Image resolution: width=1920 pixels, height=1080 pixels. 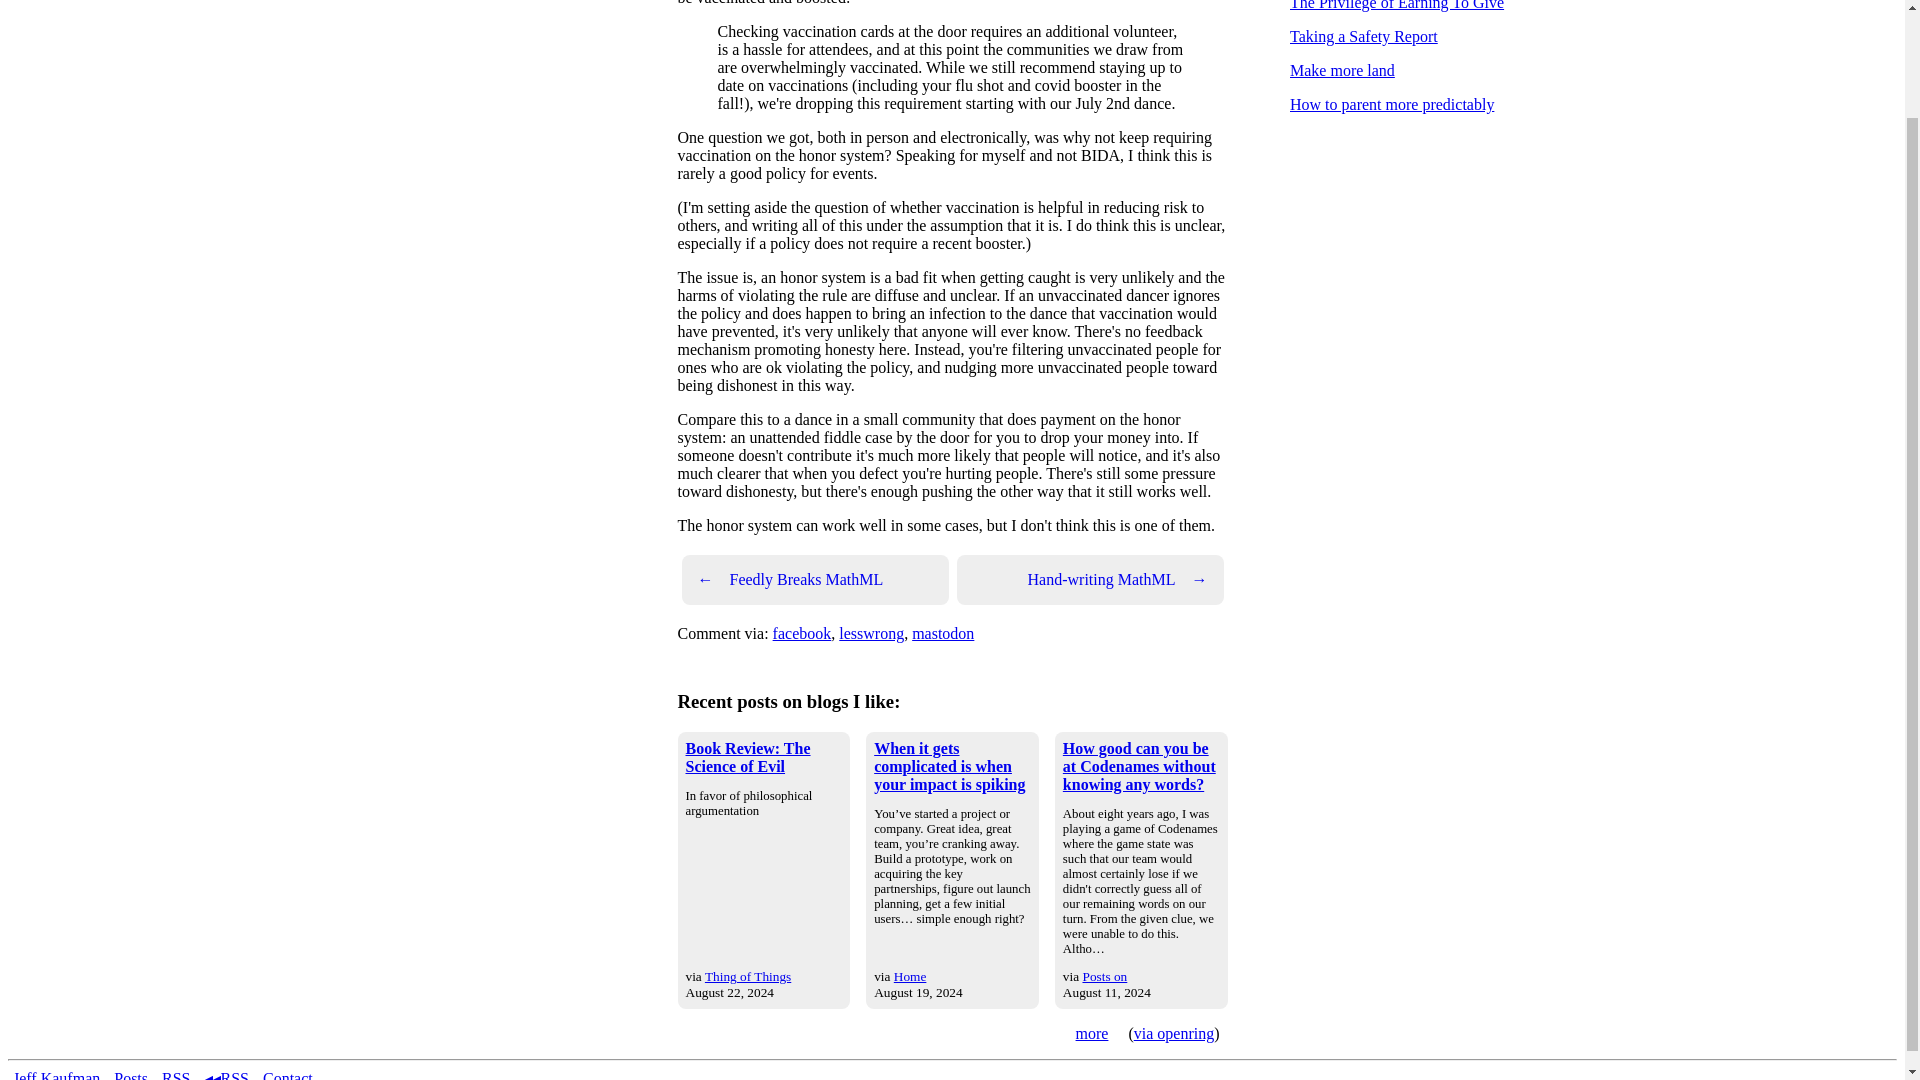 What do you see at coordinates (872, 633) in the screenshot?
I see `lesswrong` at bounding box center [872, 633].